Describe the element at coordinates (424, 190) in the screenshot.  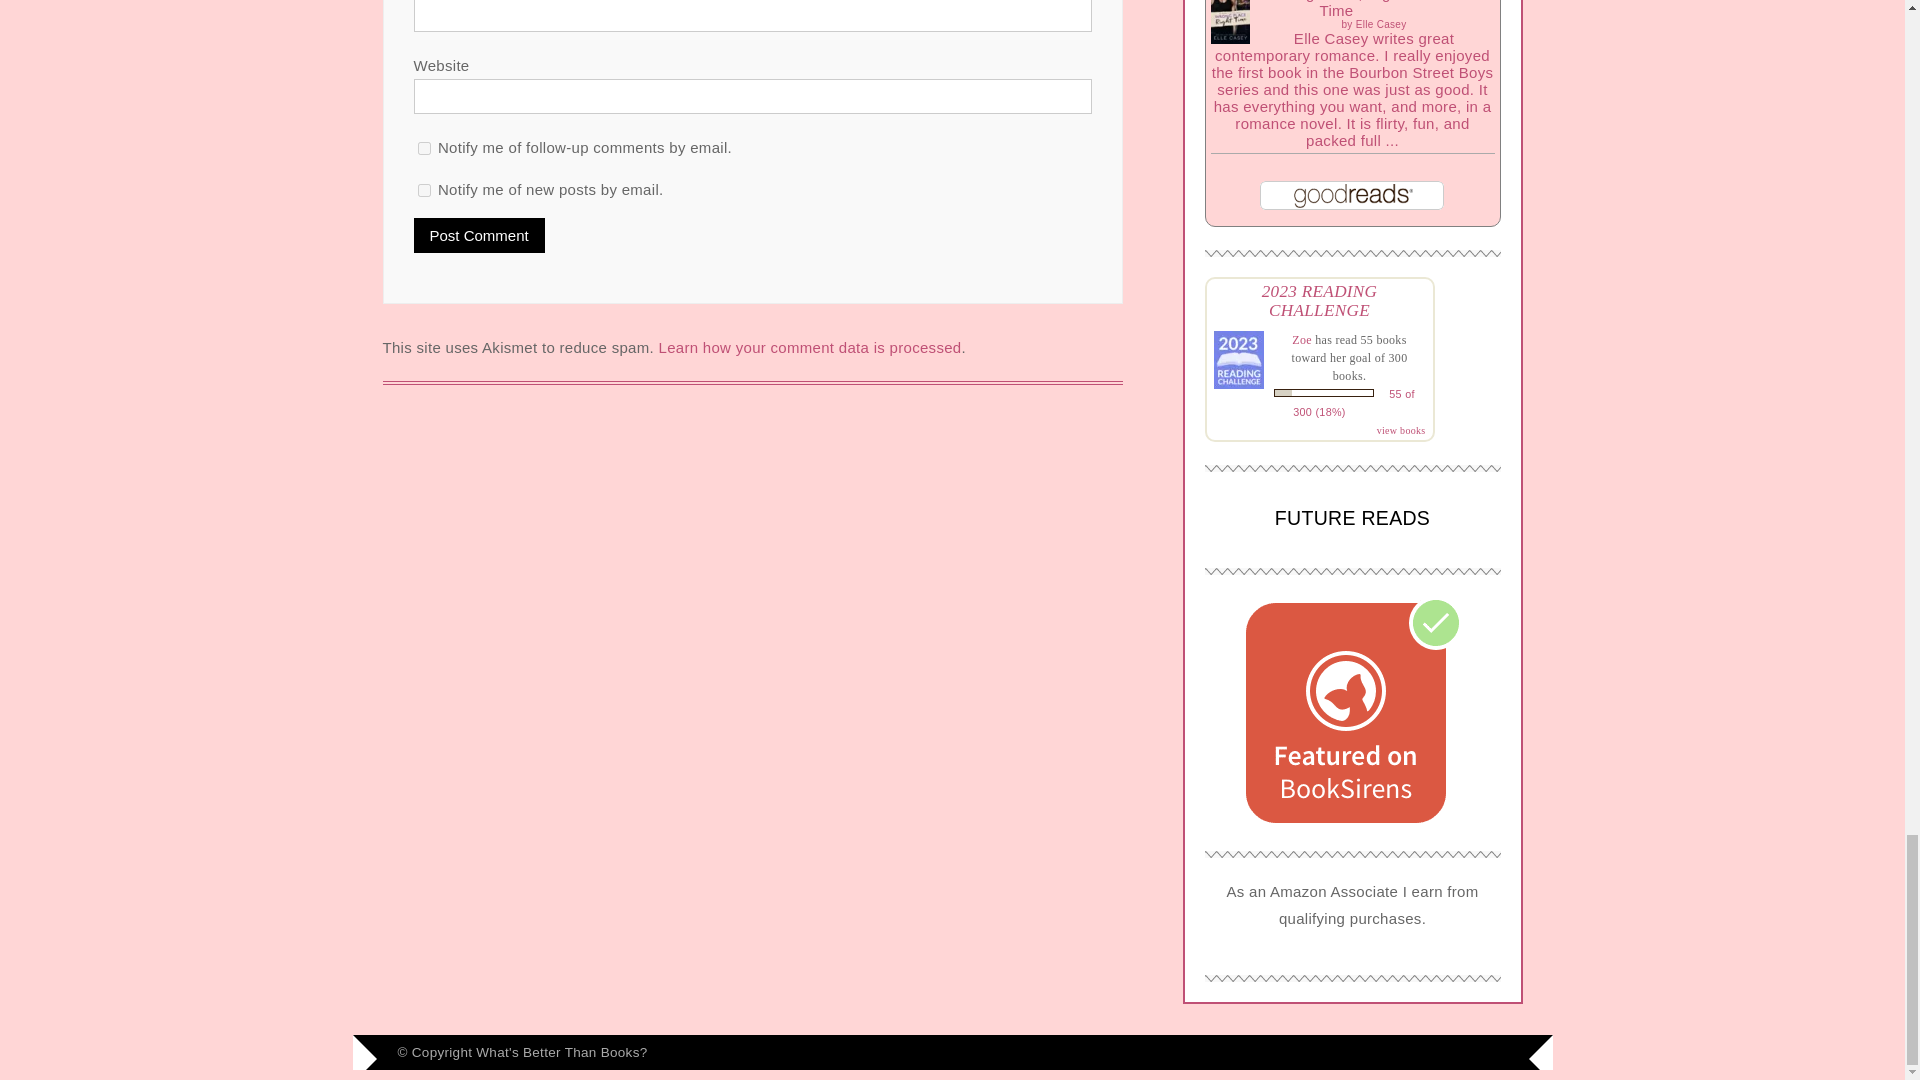
I see `subscribe` at that location.